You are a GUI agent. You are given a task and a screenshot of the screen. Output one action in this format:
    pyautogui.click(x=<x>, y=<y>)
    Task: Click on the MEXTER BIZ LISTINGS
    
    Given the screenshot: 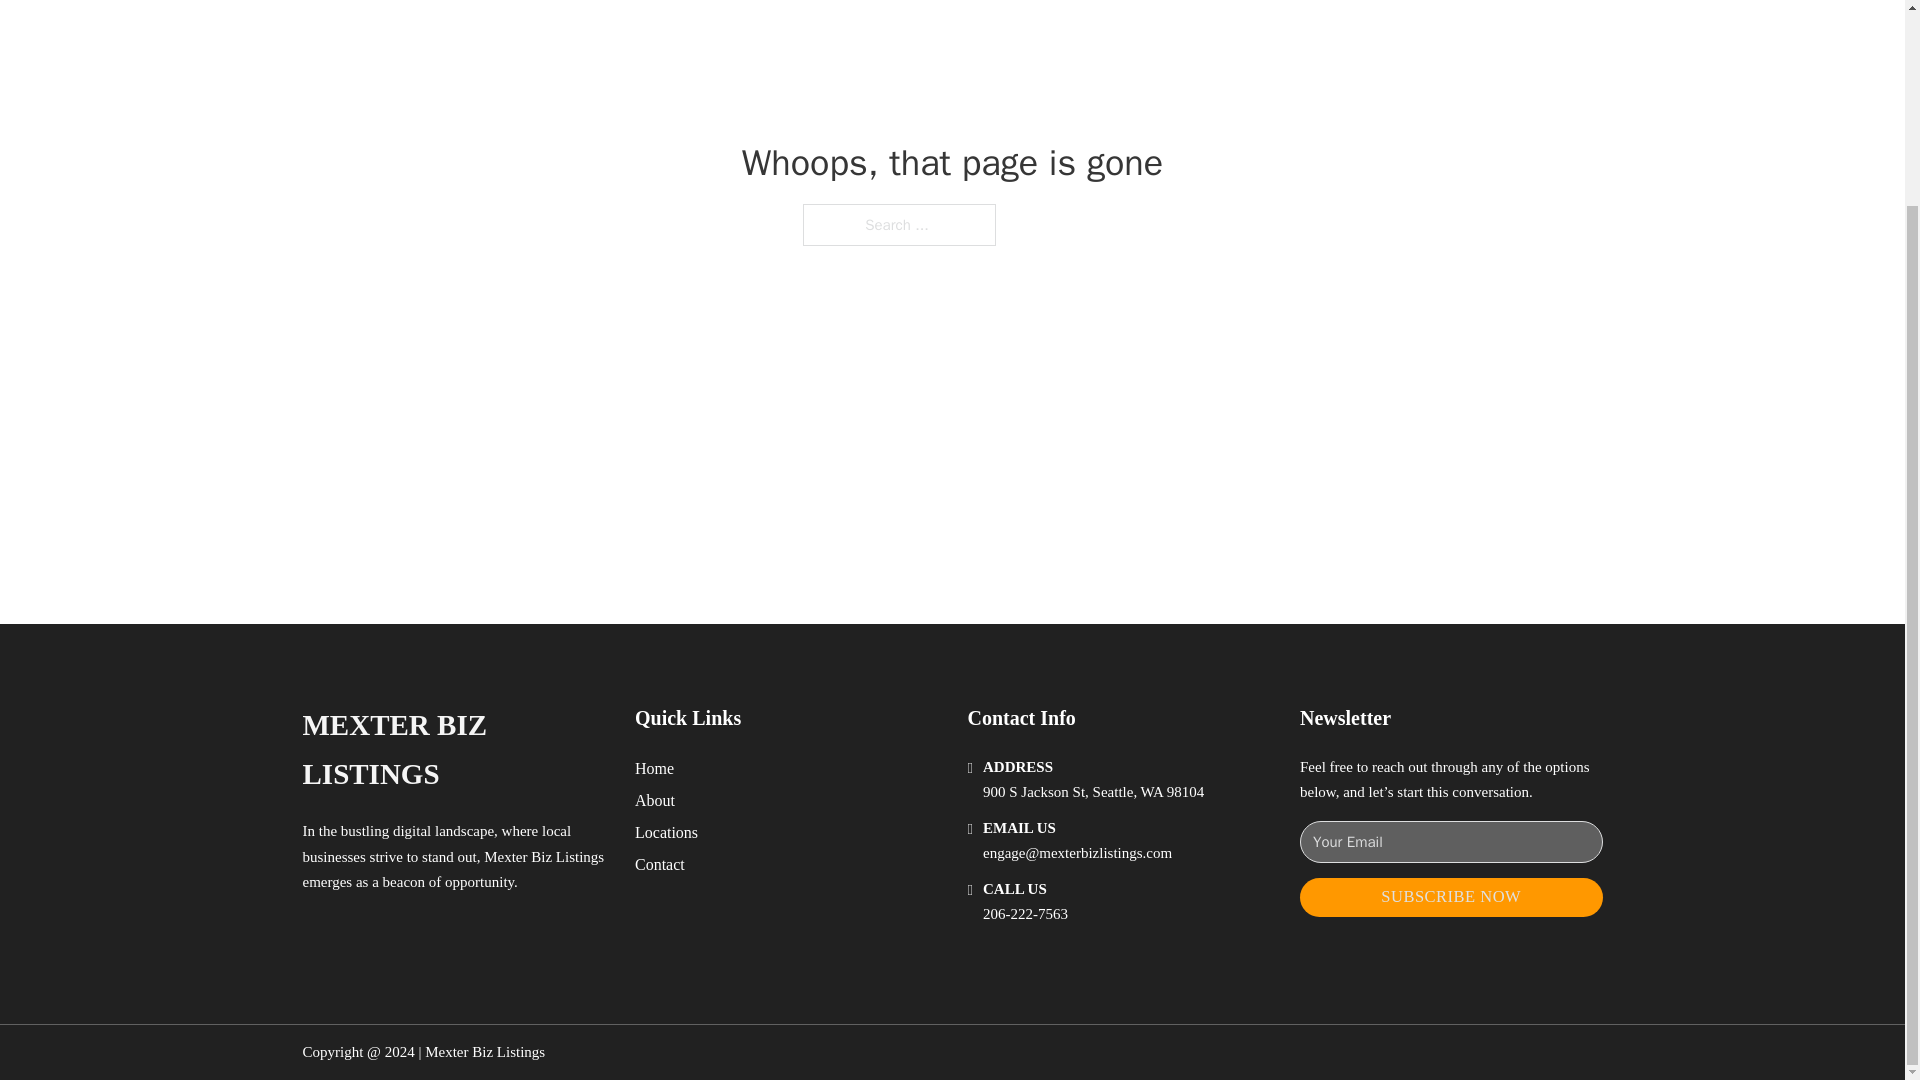 What is the action you would take?
    pyautogui.click(x=452, y=750)
    